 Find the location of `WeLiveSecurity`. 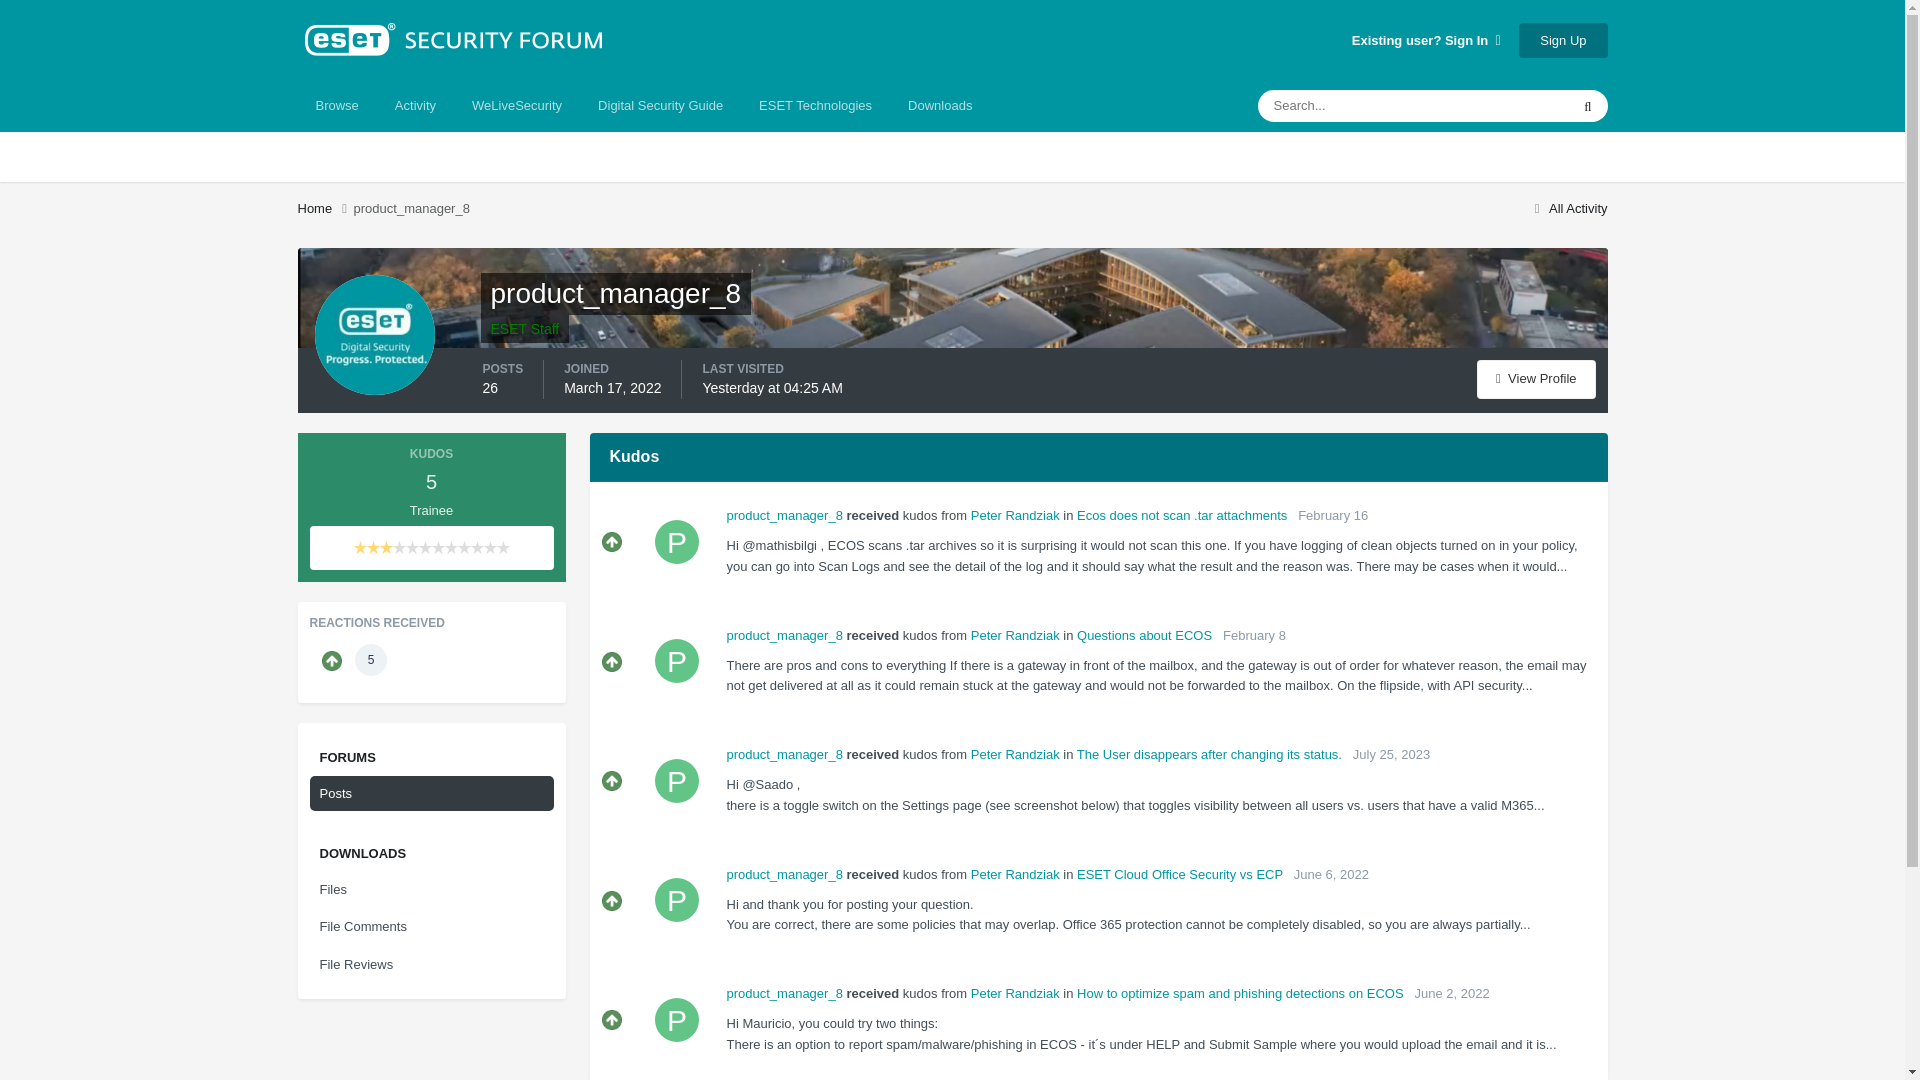

WeLiveSecurity is located at coordinates (516, 105).